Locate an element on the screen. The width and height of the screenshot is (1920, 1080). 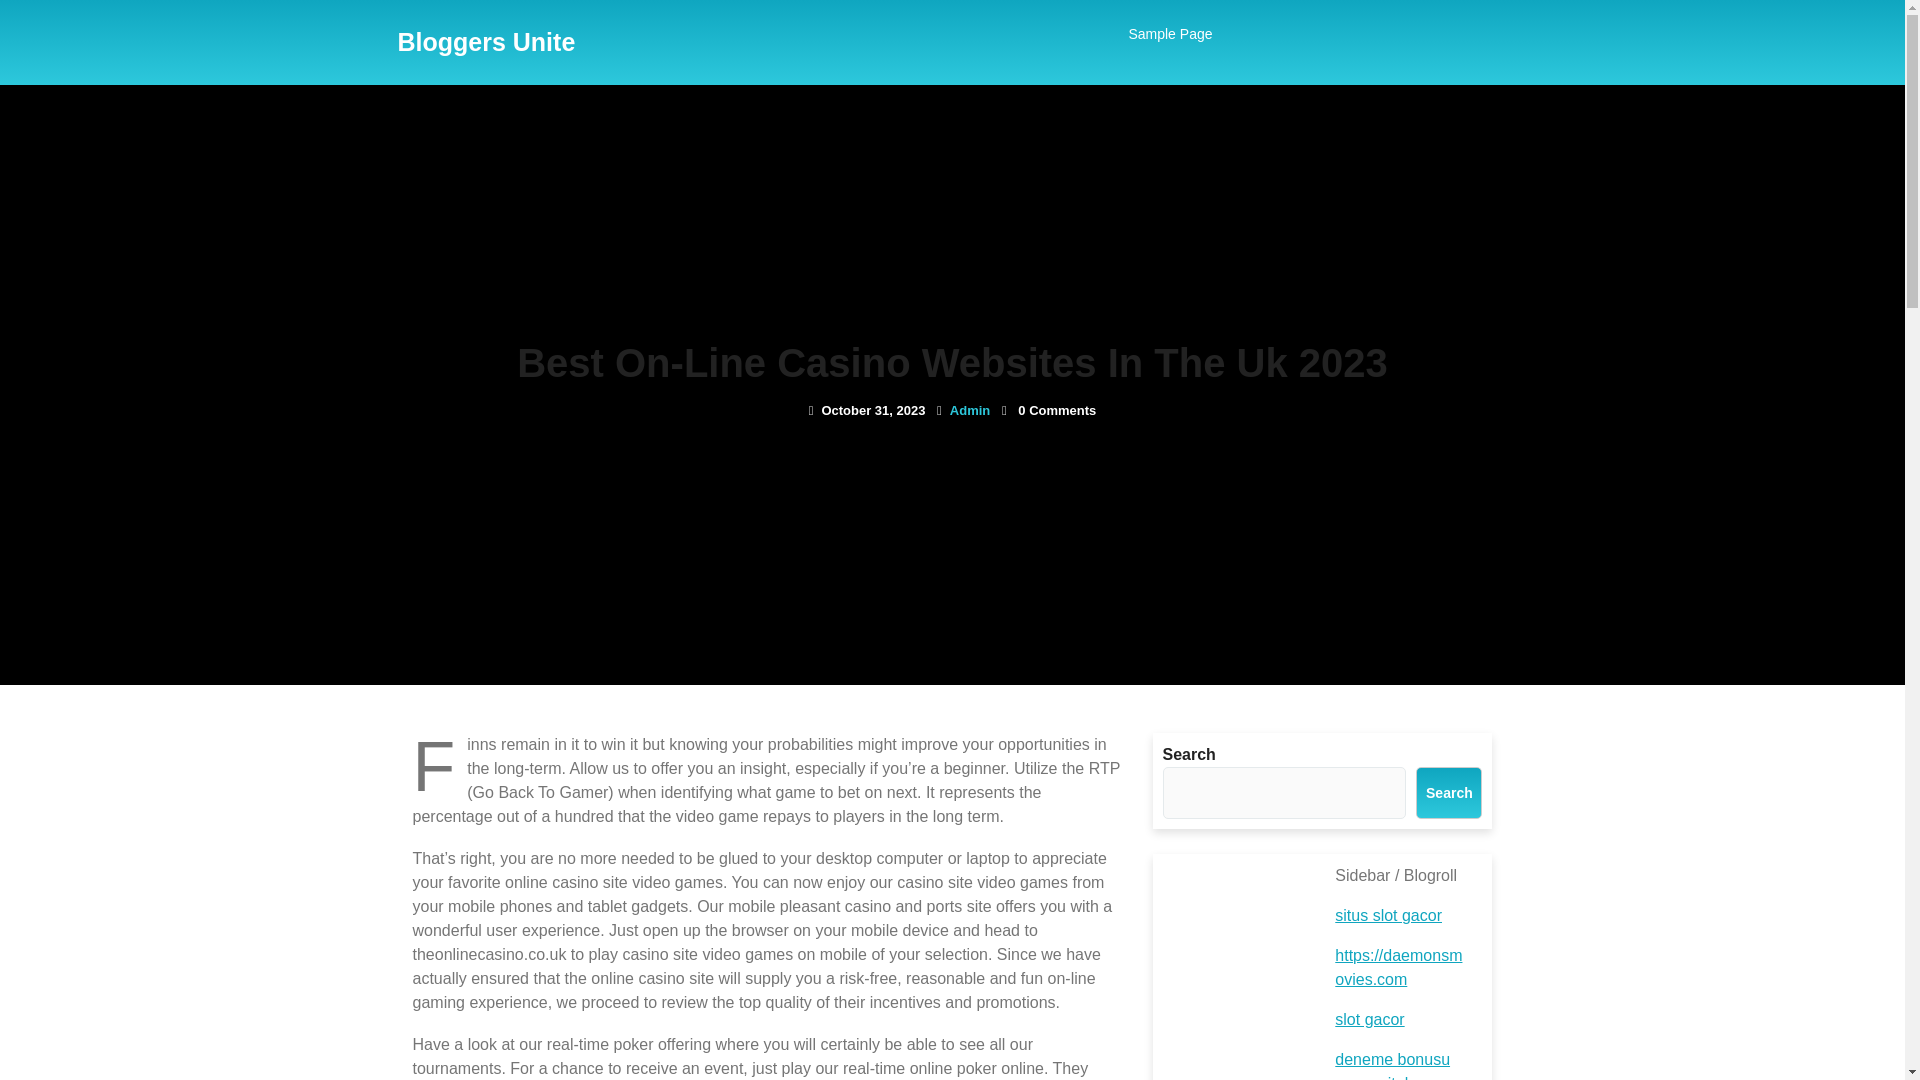
Search is located at coordinates (1449, 792).